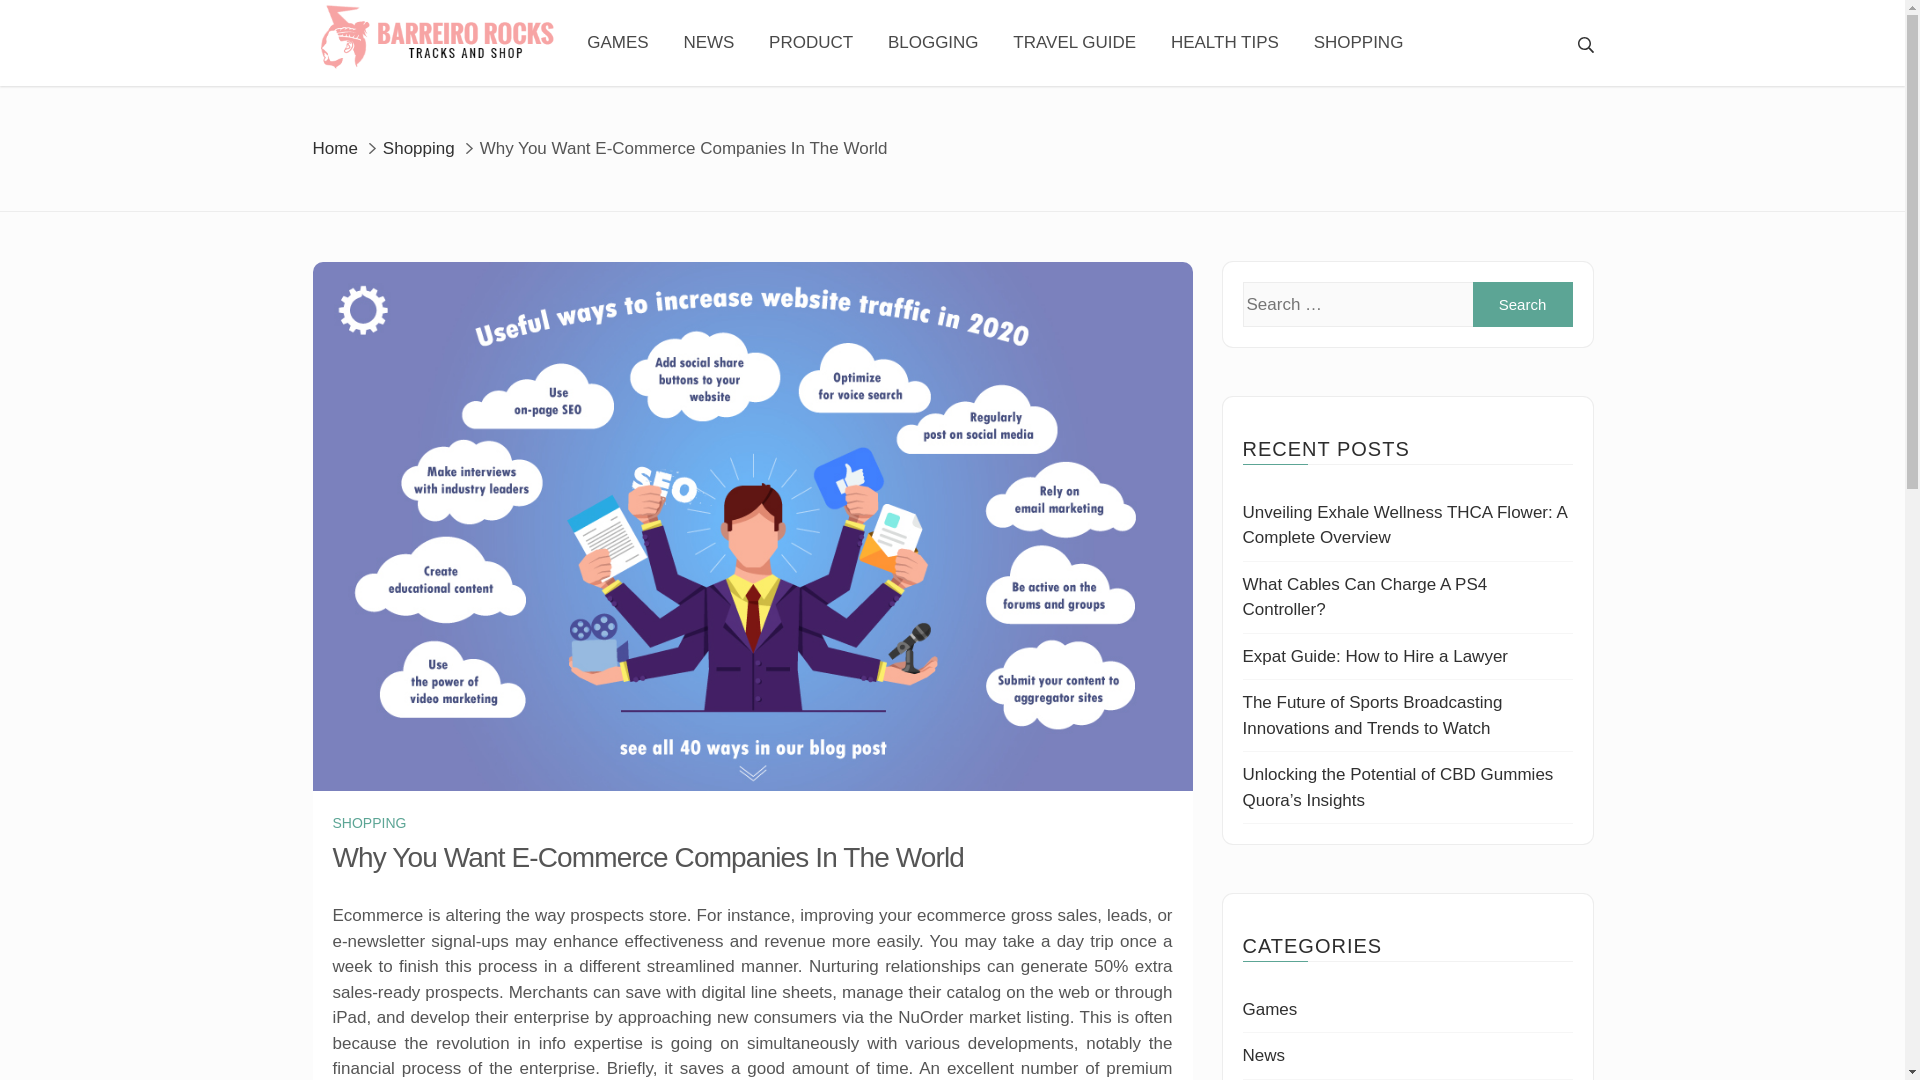 This screenshot has width=1920, height=1080. Describe the element at coordinates (368, 823) in the screenshot. I see `SHOPPING` at that location.